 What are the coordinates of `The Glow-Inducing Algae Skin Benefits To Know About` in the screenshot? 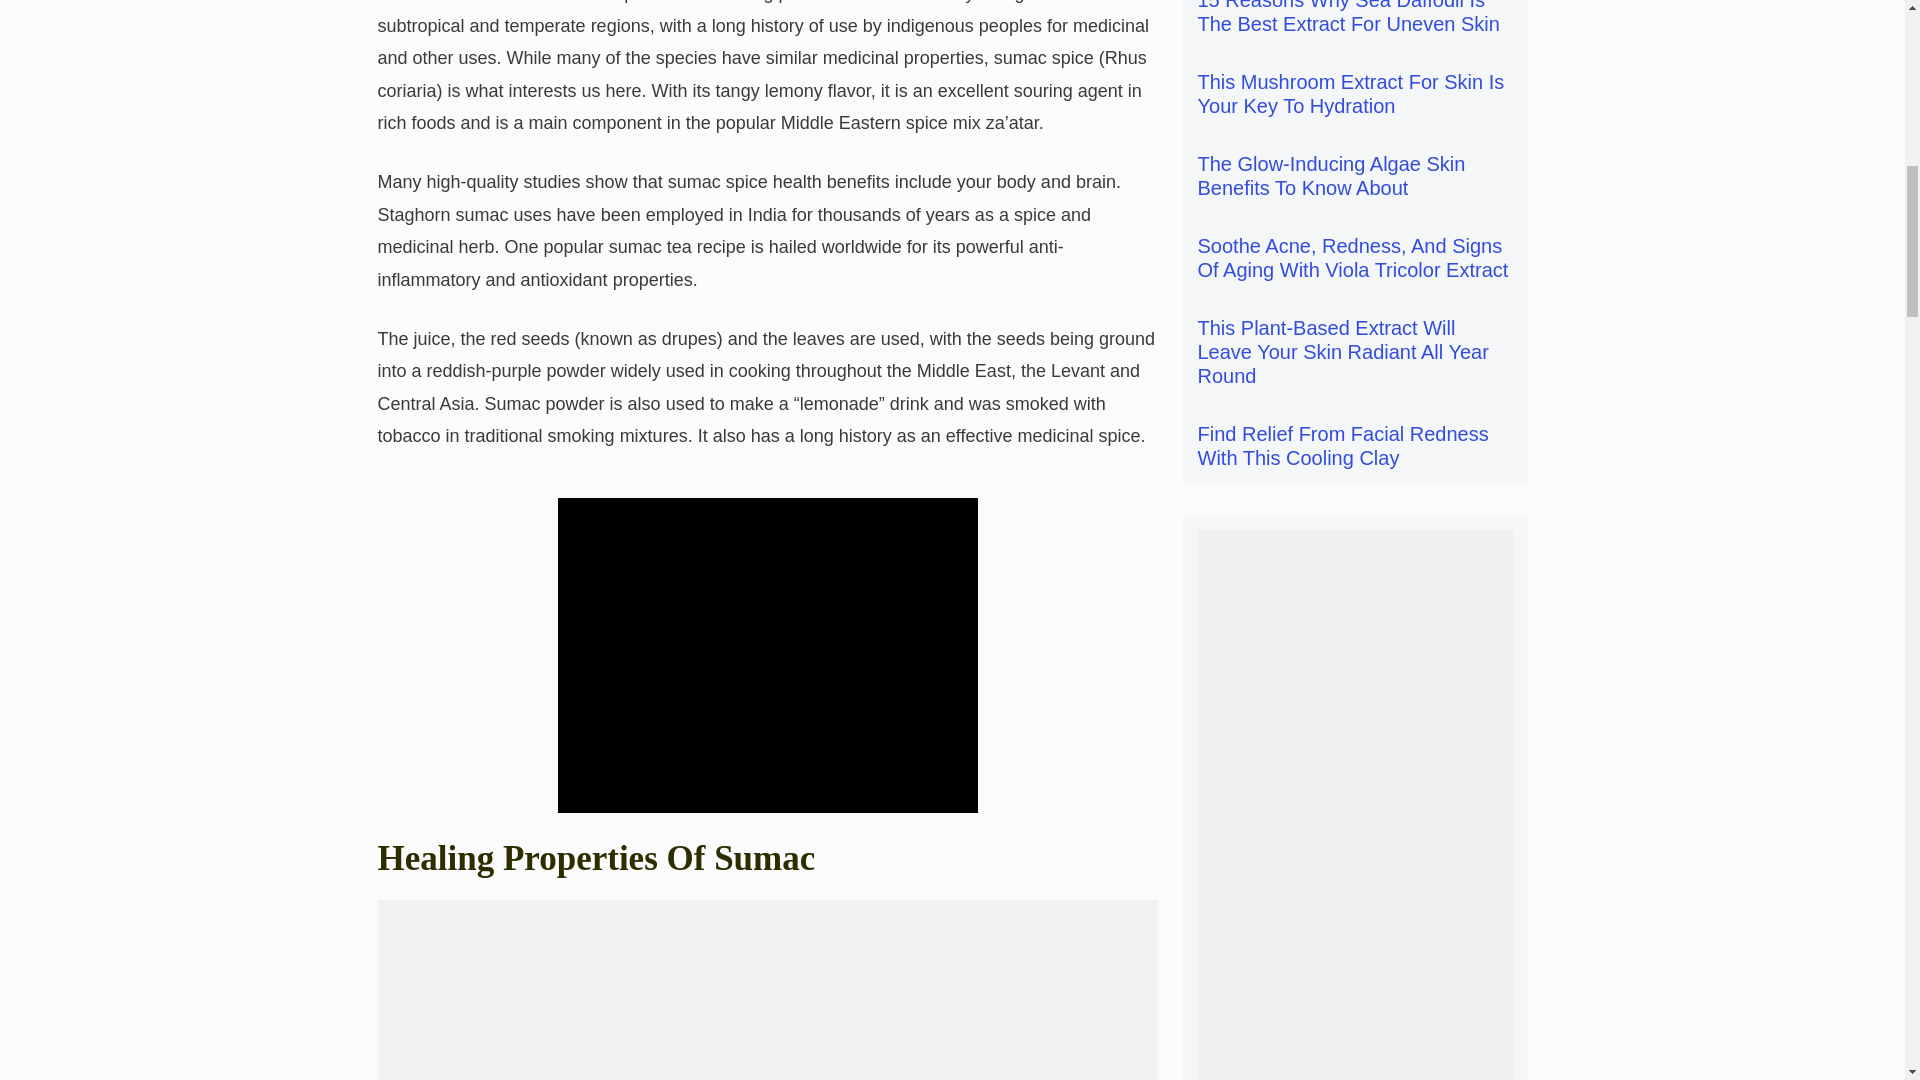 It's located at (1332, 176).